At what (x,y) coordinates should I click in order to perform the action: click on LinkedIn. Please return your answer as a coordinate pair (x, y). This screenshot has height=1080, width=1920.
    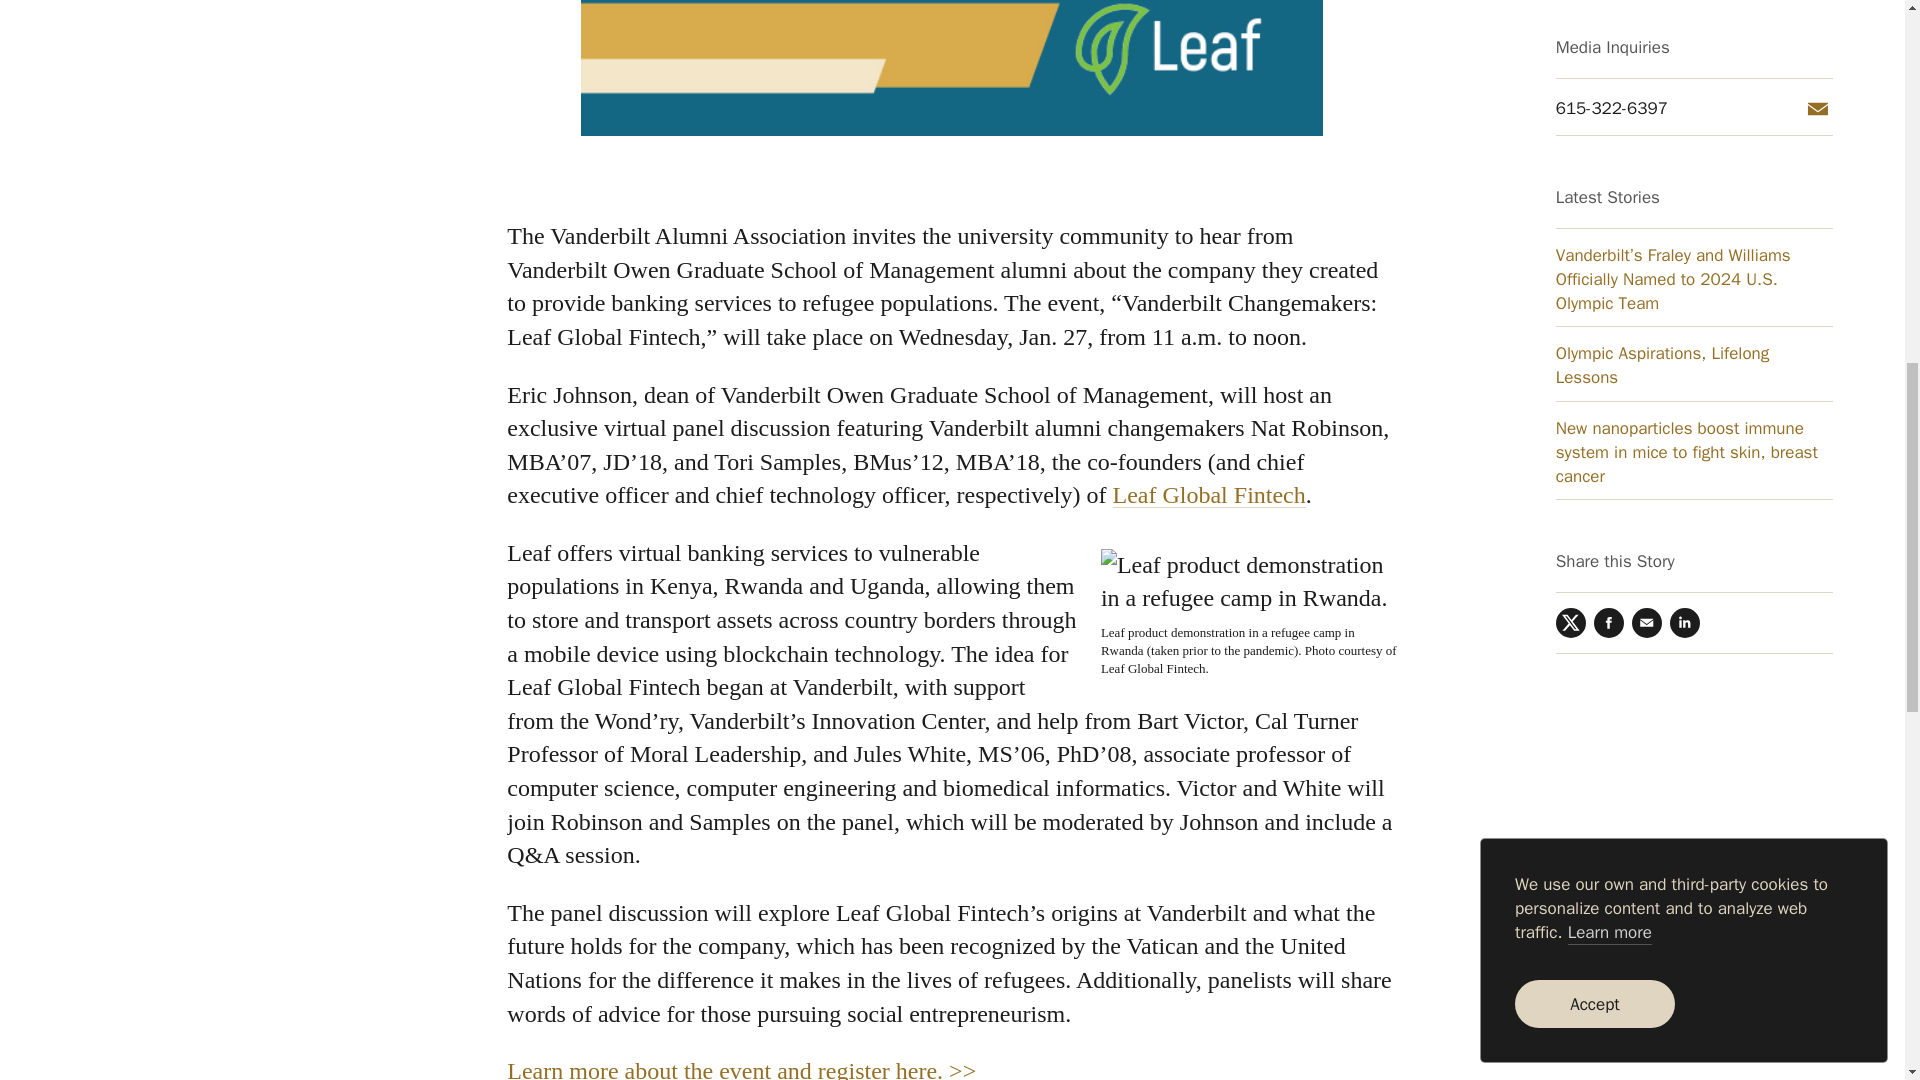
    Looking at the image, I should click on (1684, 78).